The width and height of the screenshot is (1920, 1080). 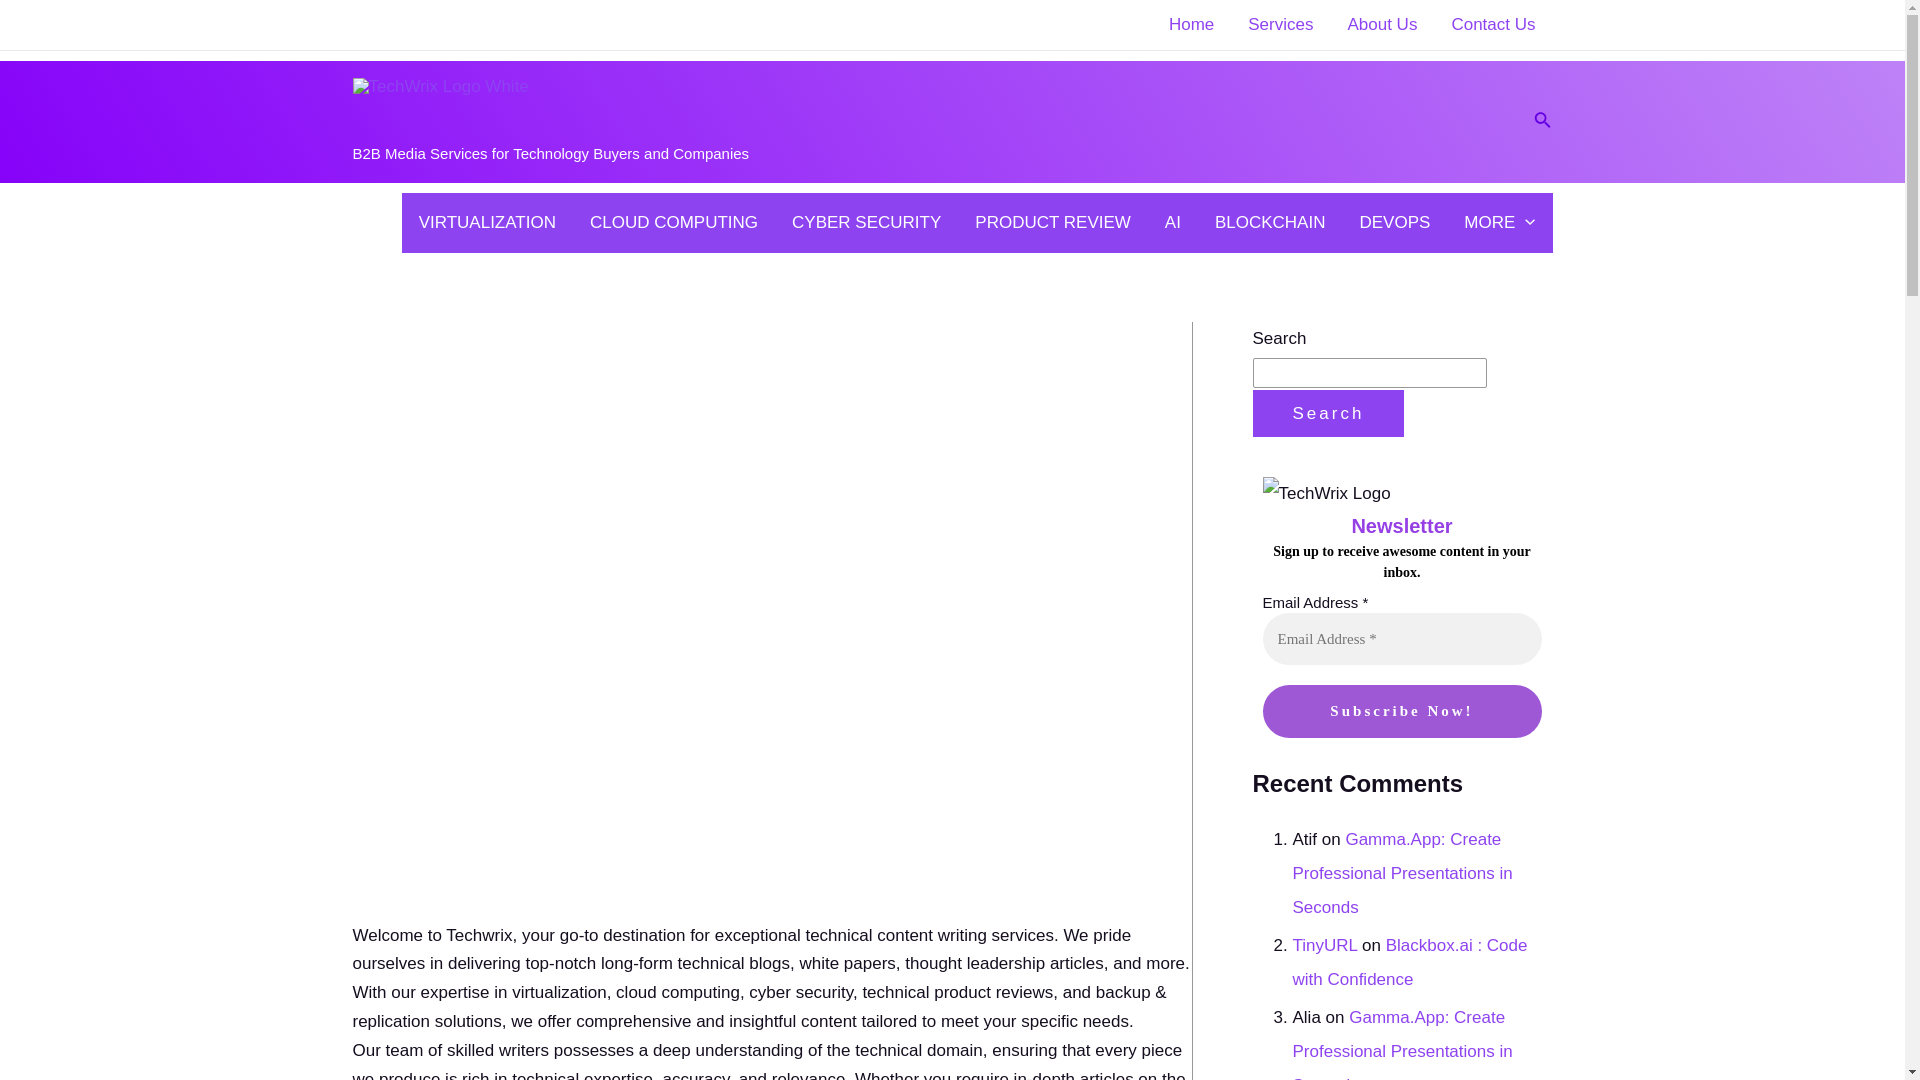 I want to click on BLOCKCHAIN, so click(x=1270, y=222).